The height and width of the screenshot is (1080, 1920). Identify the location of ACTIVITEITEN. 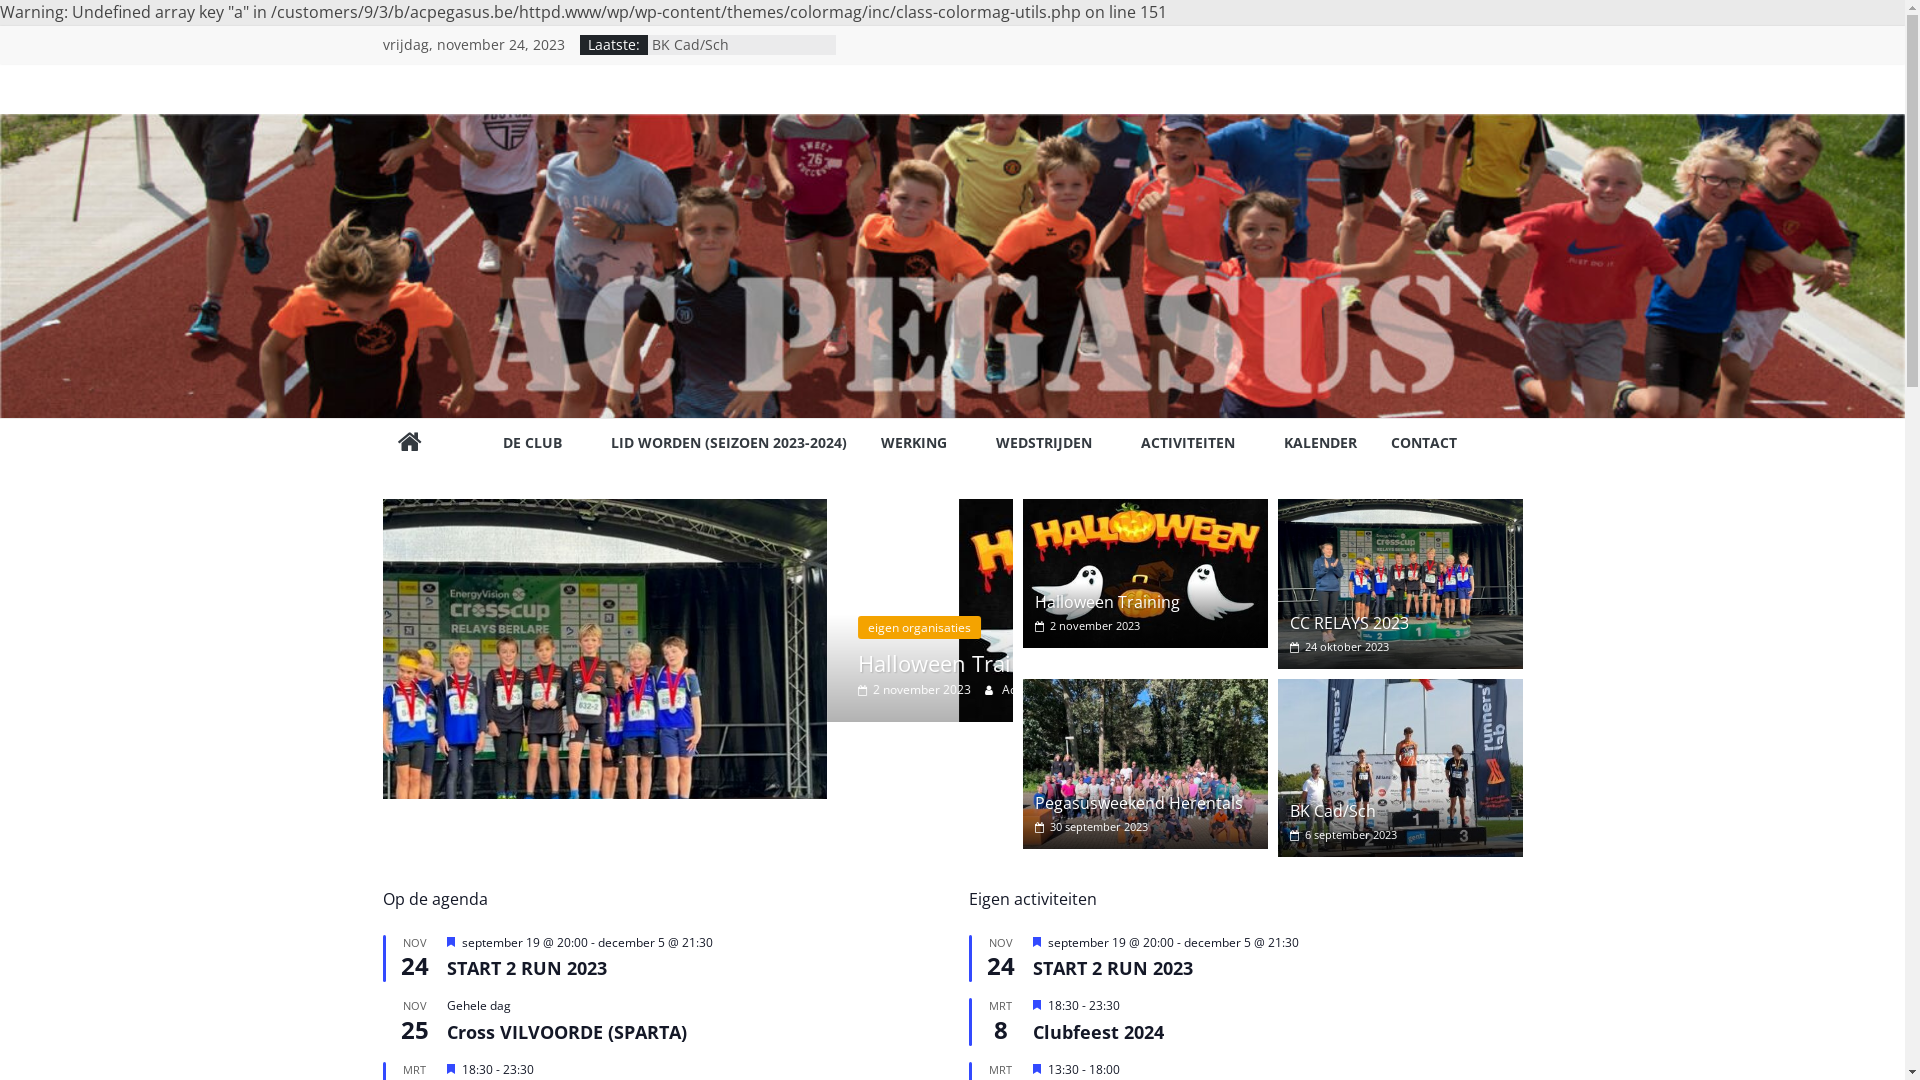
(1194, 444).